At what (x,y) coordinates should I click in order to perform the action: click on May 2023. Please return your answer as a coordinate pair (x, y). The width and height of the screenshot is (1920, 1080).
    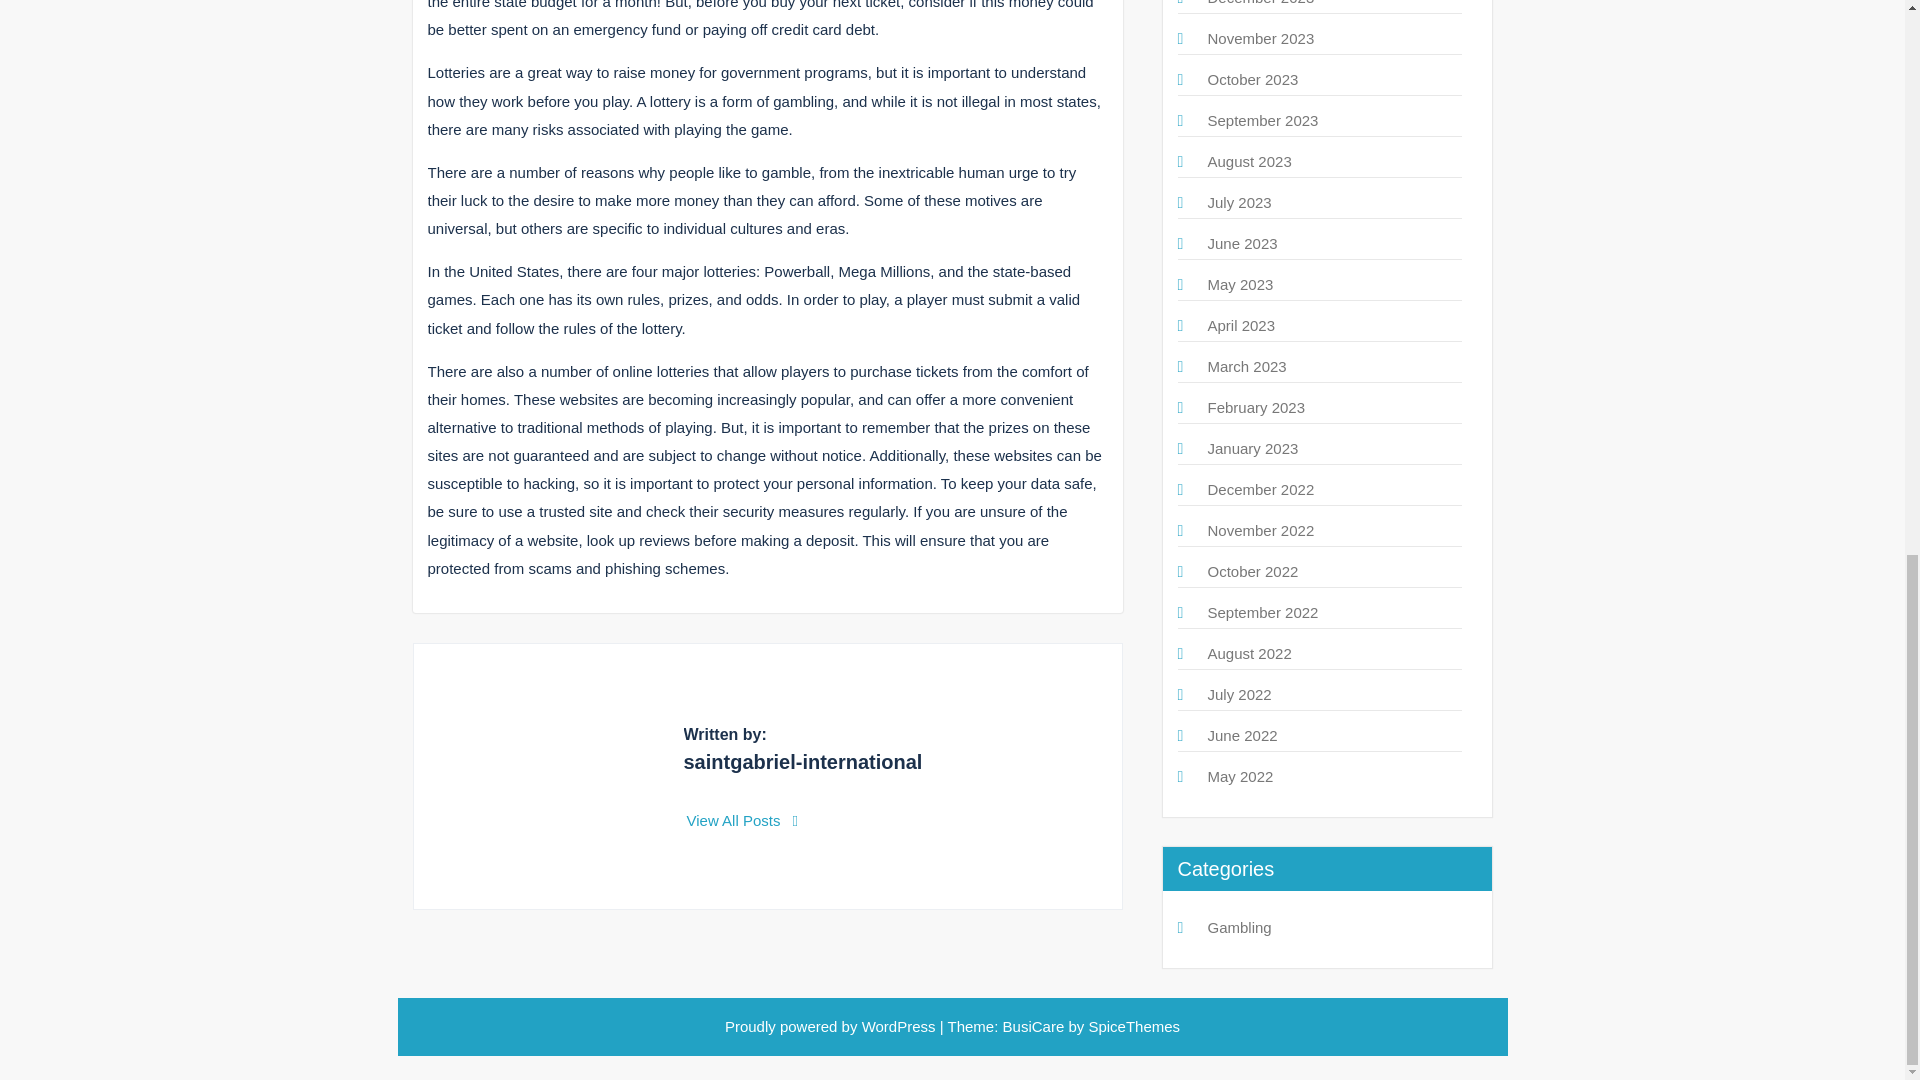
    Looking at the image, I should click on (1240, 284).